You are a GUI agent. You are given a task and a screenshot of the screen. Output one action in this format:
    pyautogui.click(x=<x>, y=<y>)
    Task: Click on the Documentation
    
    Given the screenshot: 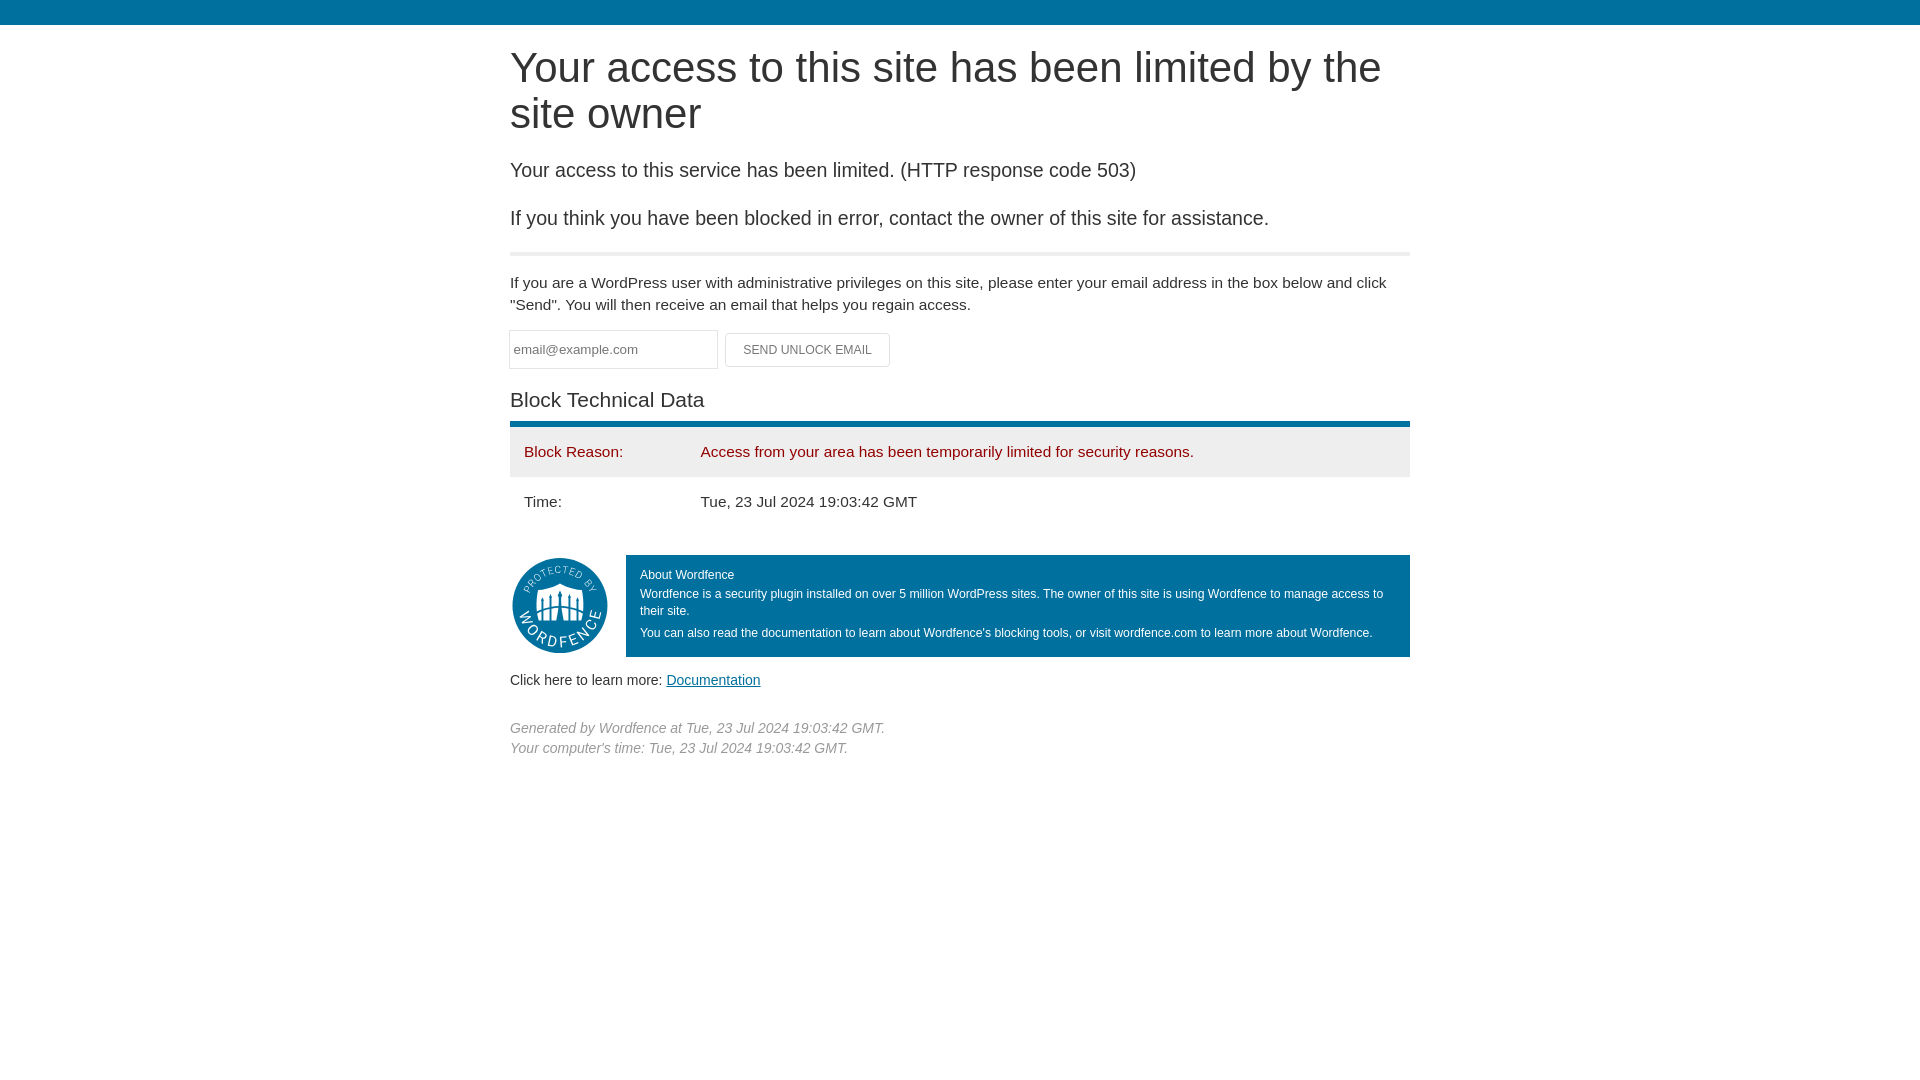 What is the action you would take?
    pyautogui.click(x=713, y=679)
    